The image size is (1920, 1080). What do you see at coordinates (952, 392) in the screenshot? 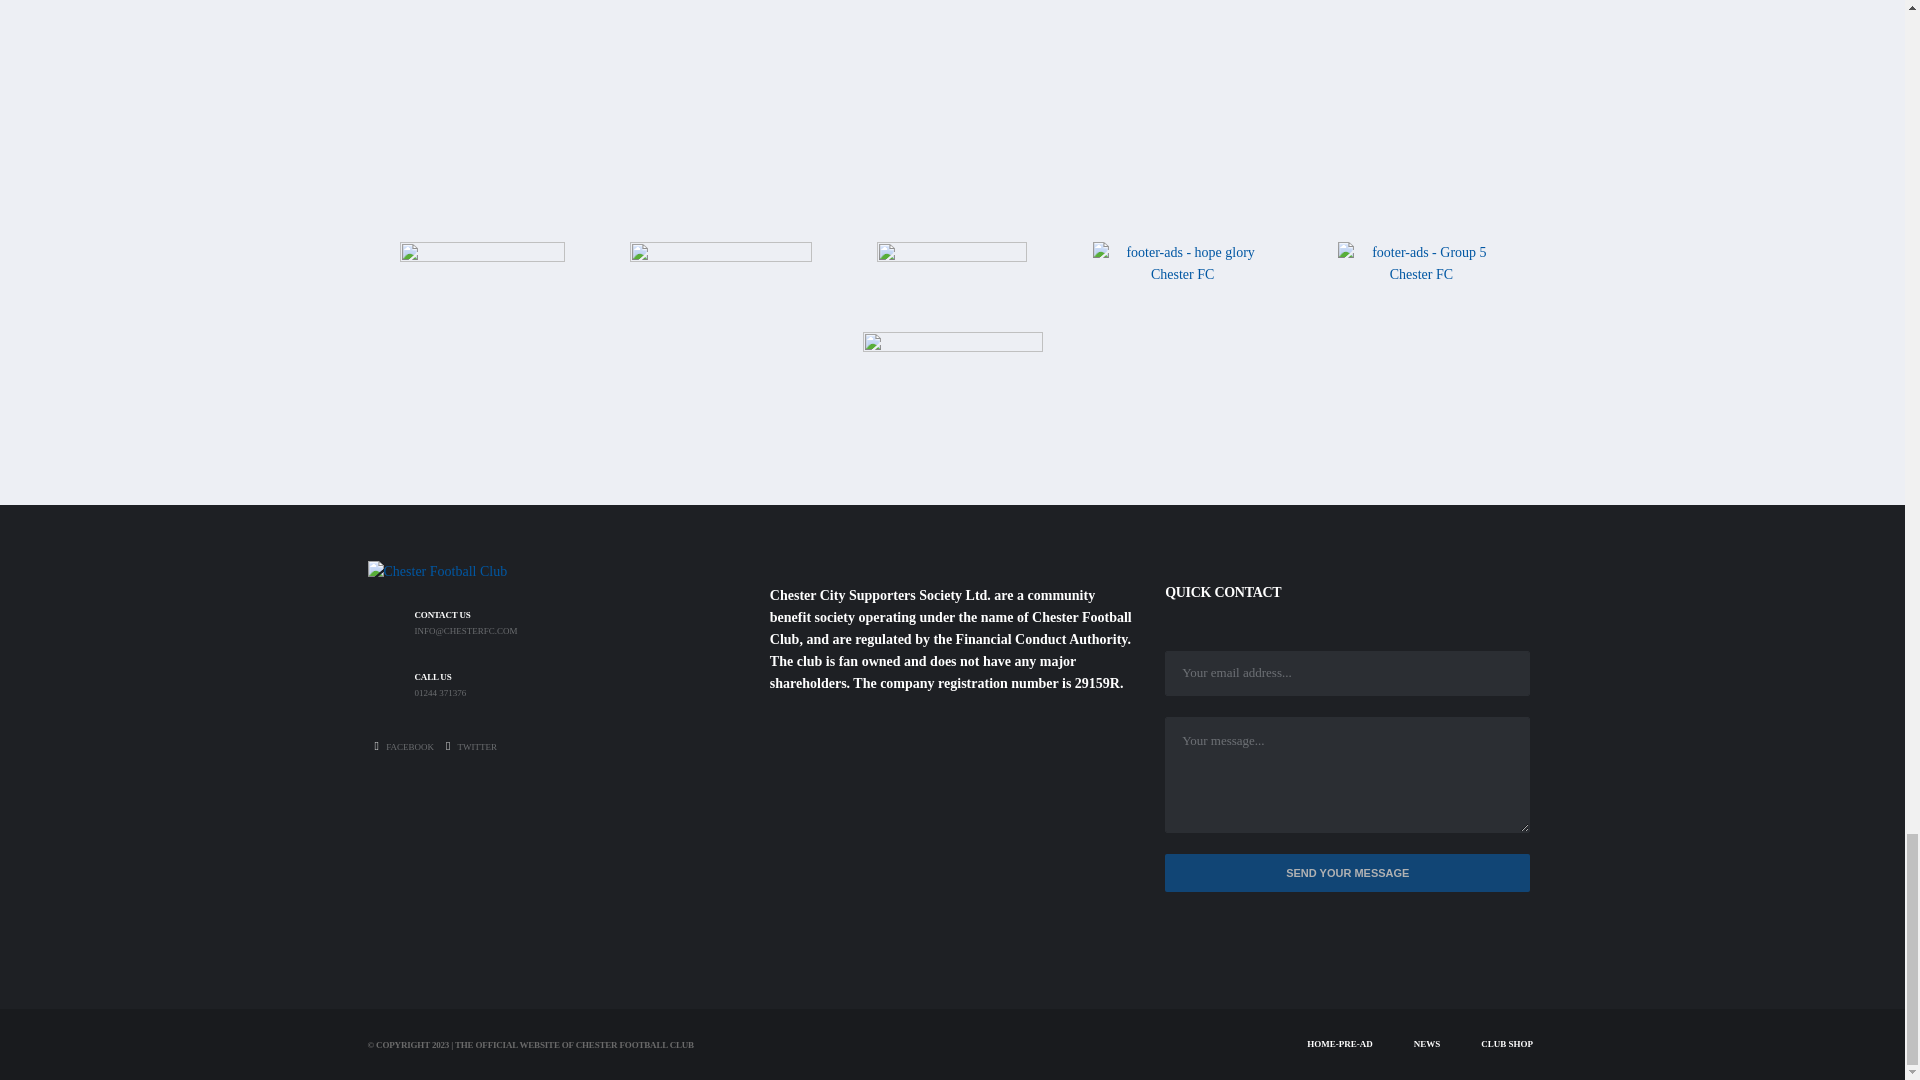
I see `Mars-Jones-Logo-BG` at bounding box center [952, 392].